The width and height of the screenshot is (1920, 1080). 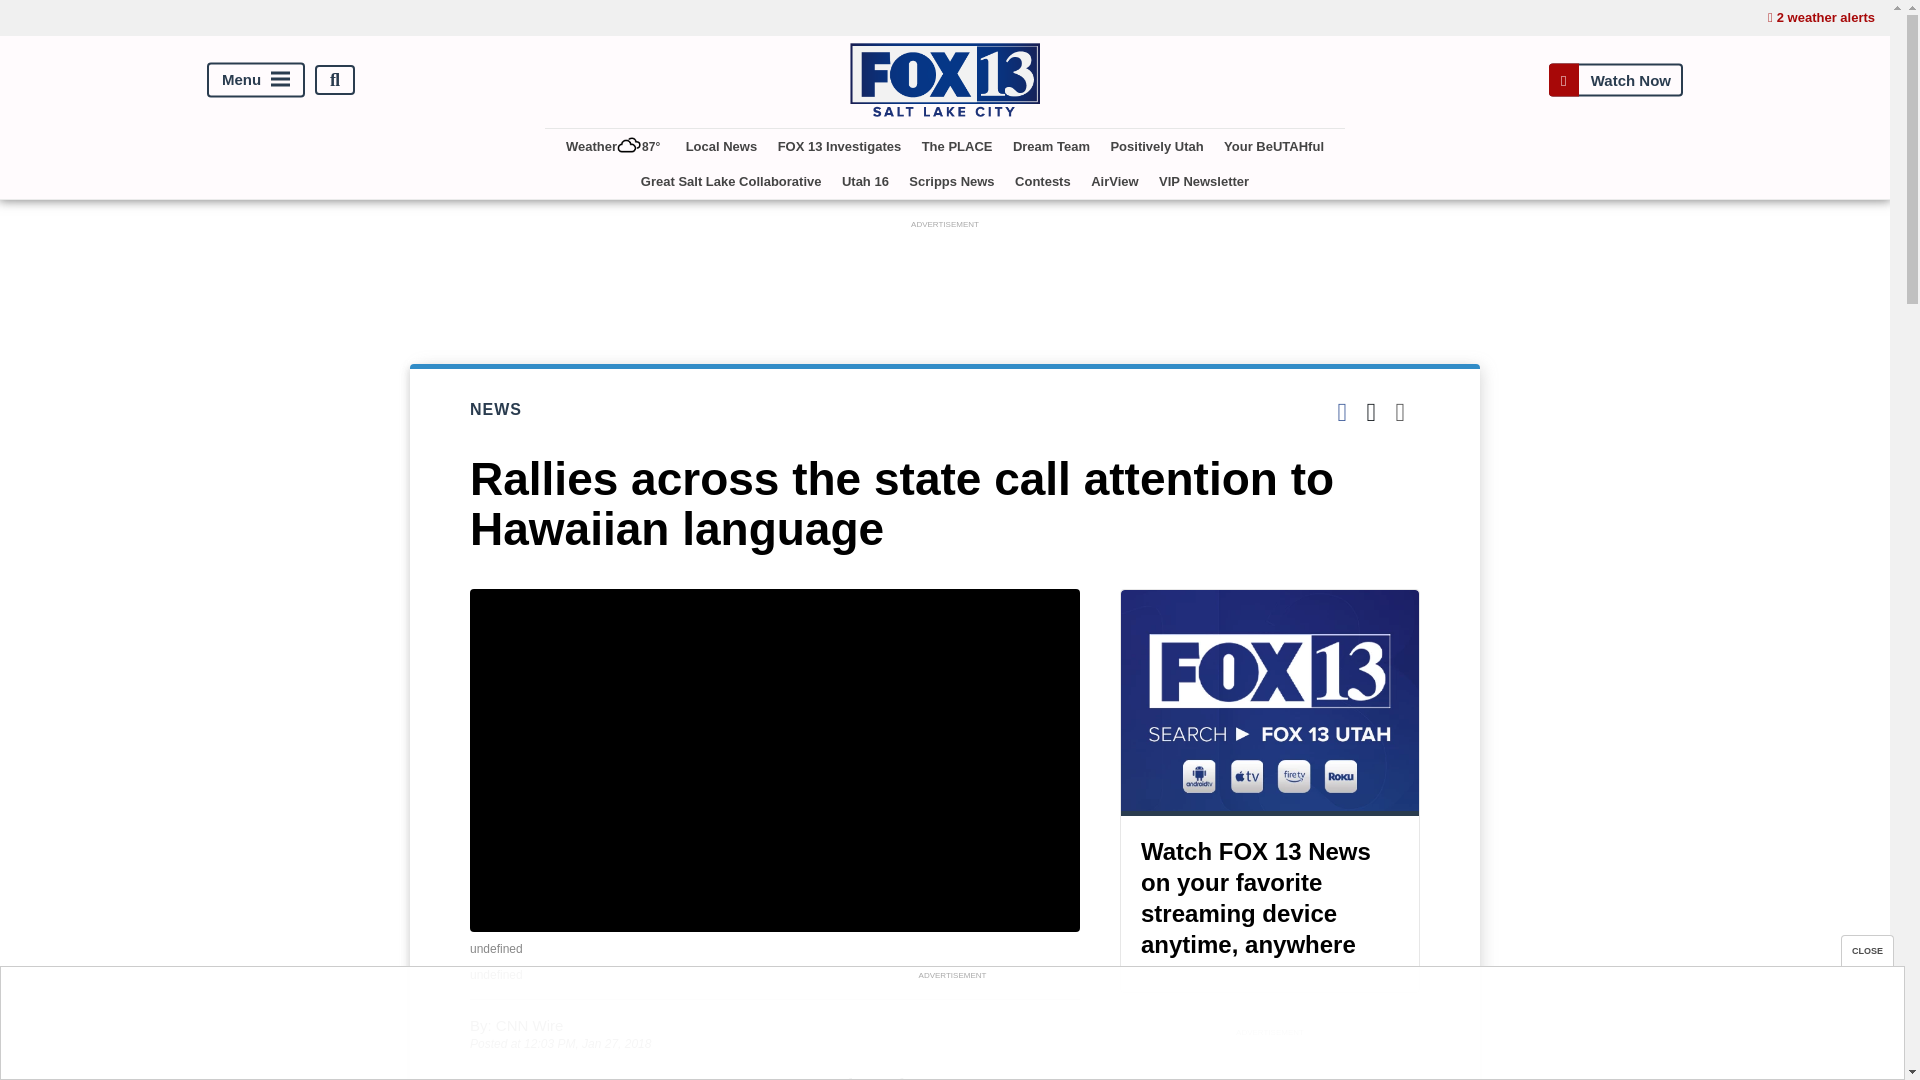 What do you see at coordinates (256, 80) in the screenshot?
I see `Menu` at bounding box center [256, 80].